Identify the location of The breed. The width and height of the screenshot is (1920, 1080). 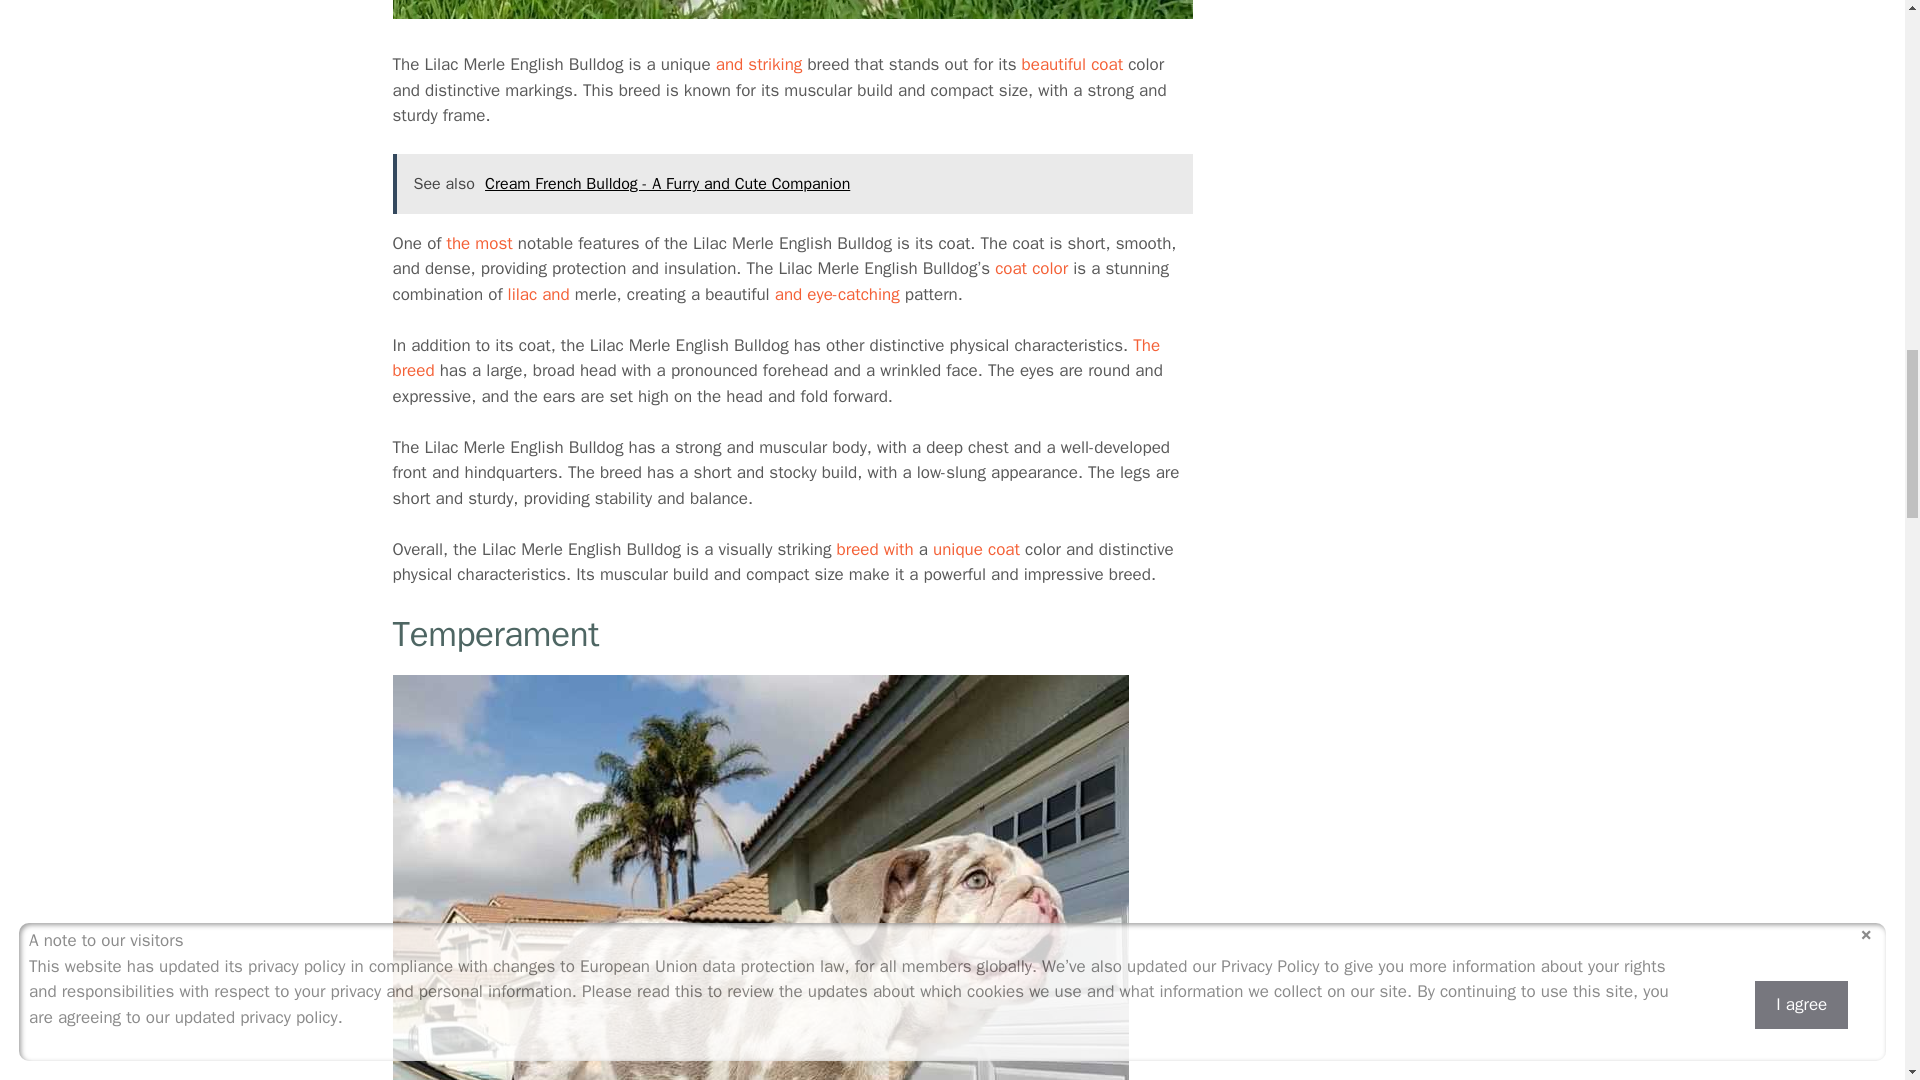
(775, 358).